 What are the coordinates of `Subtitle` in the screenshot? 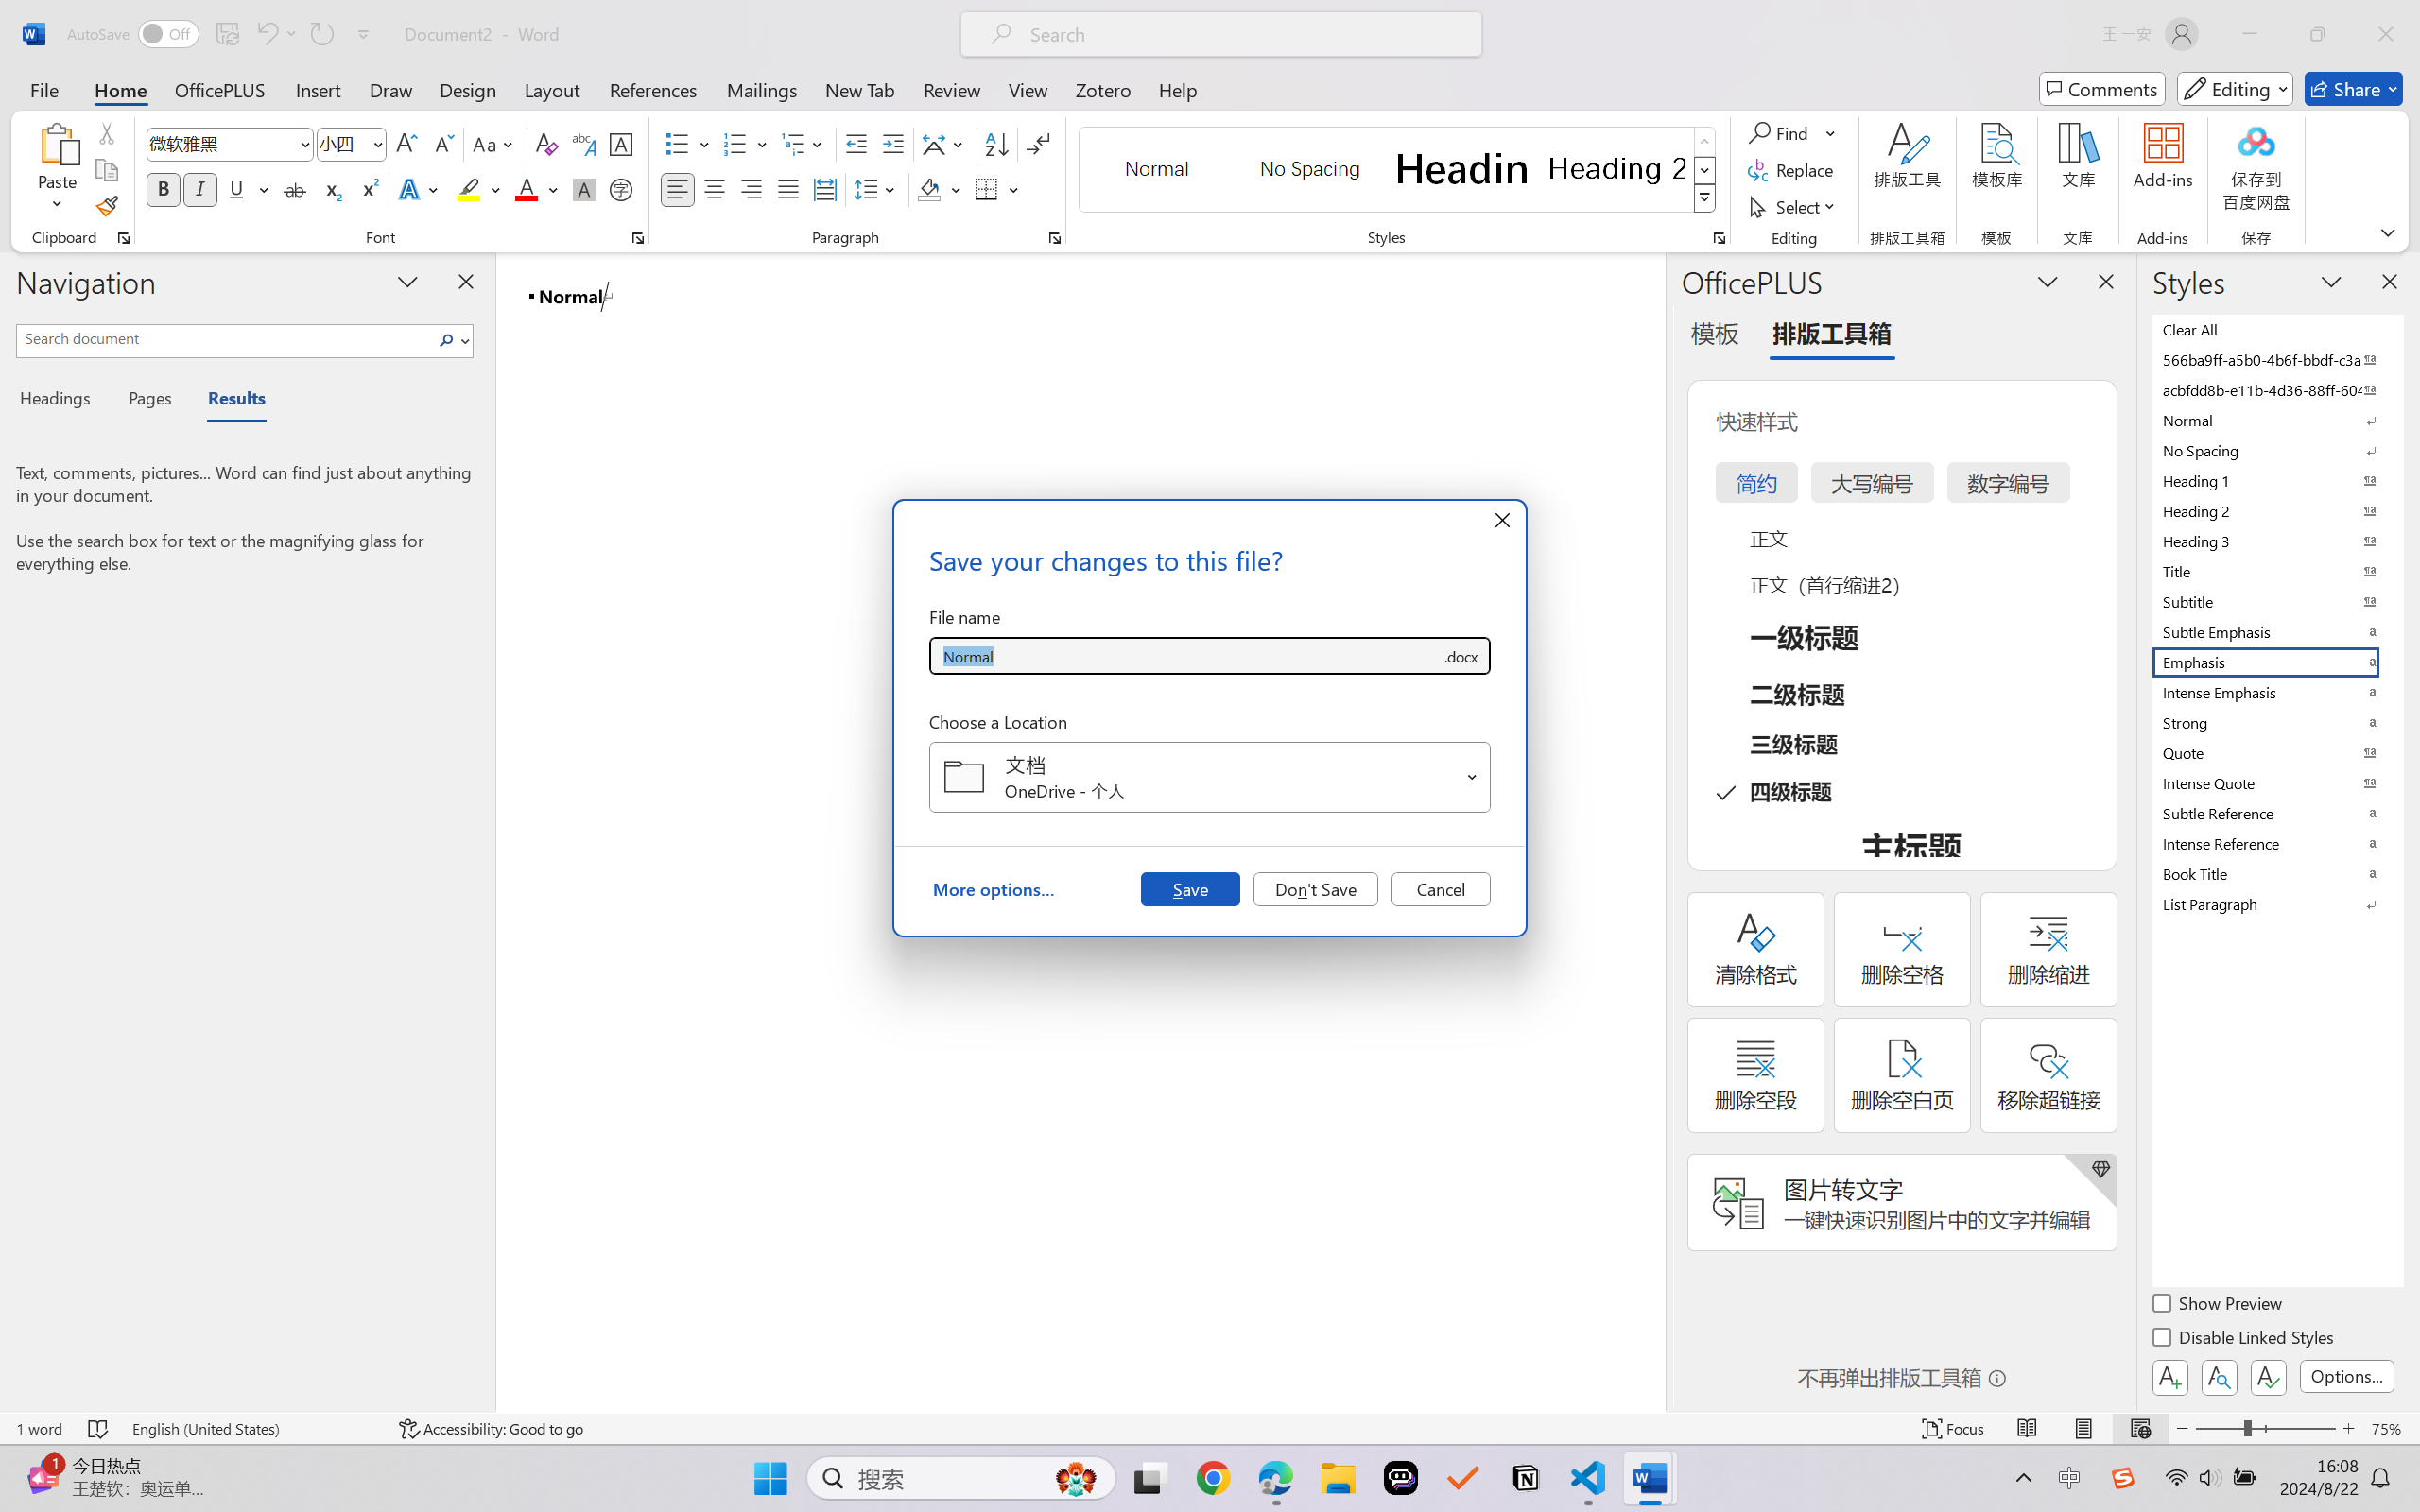 It's located at (2276, 601).